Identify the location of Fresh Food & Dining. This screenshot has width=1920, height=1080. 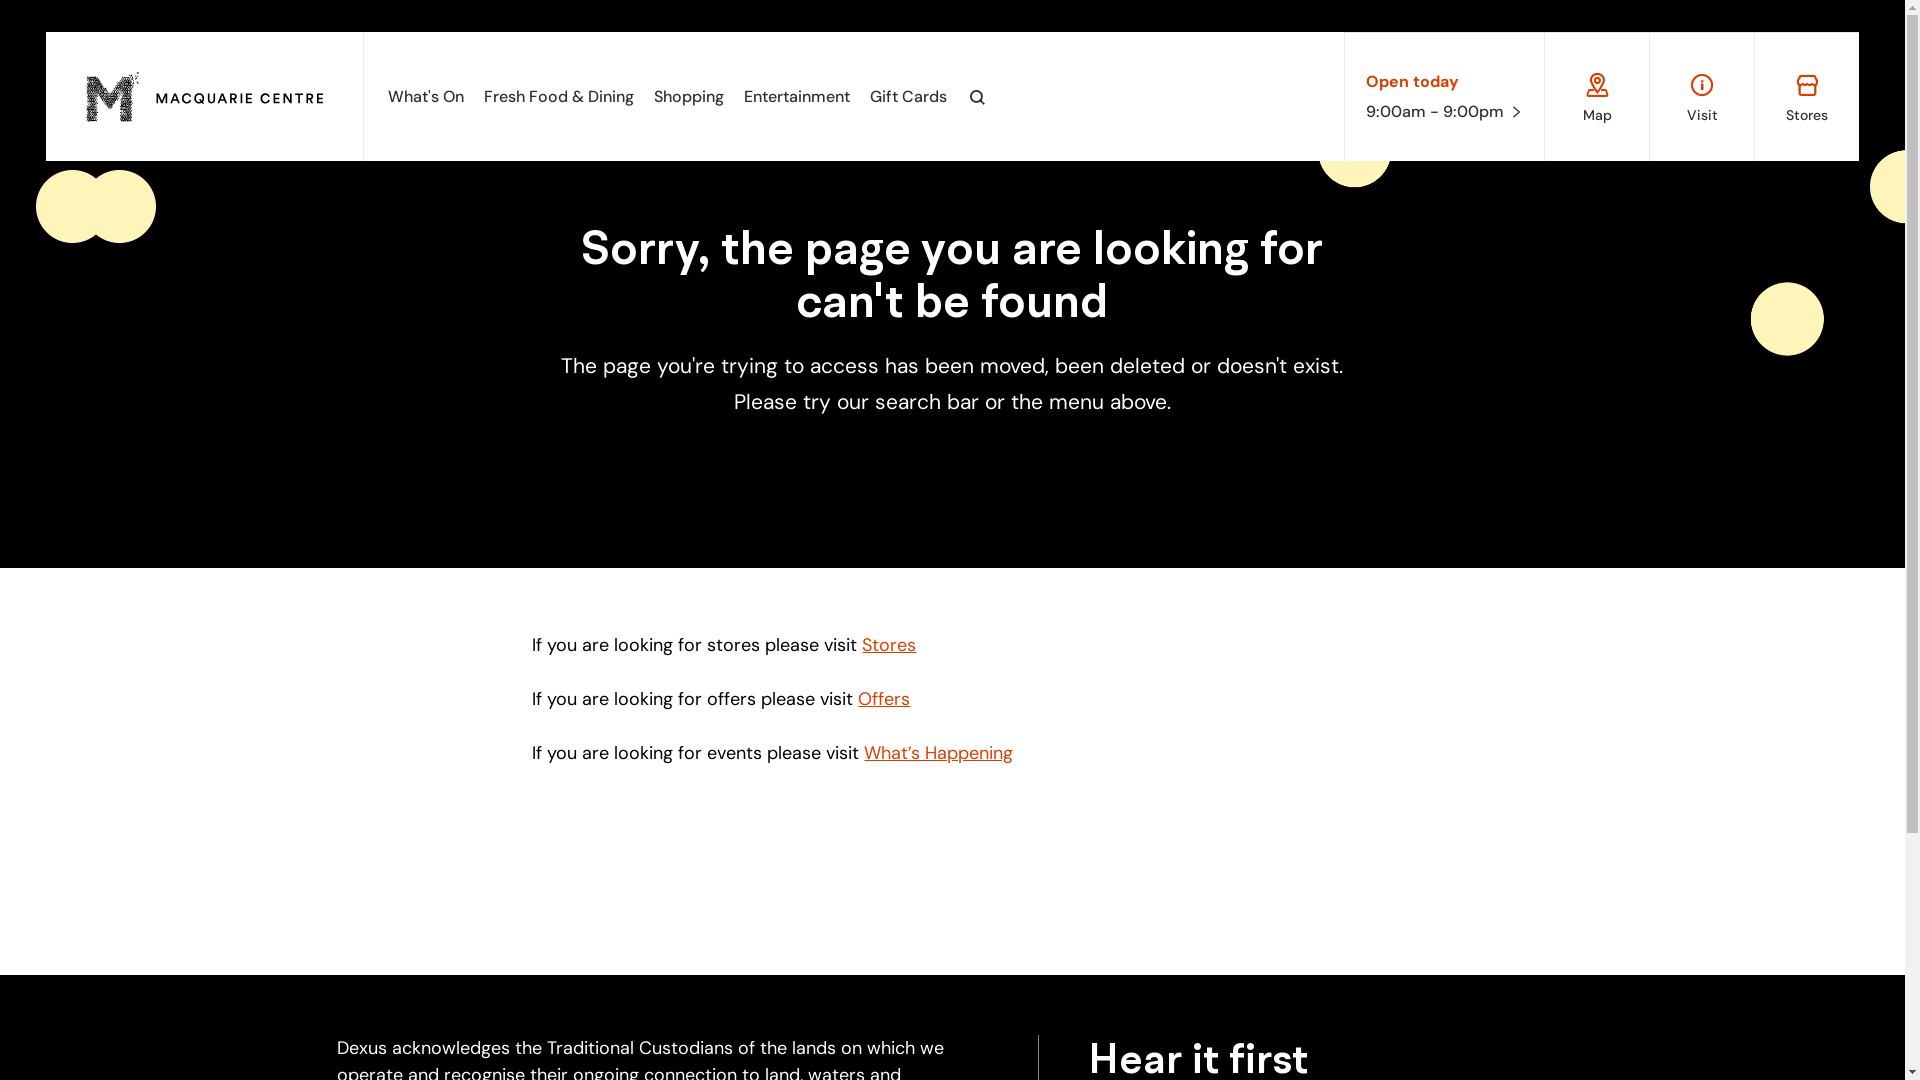
(559, 96).